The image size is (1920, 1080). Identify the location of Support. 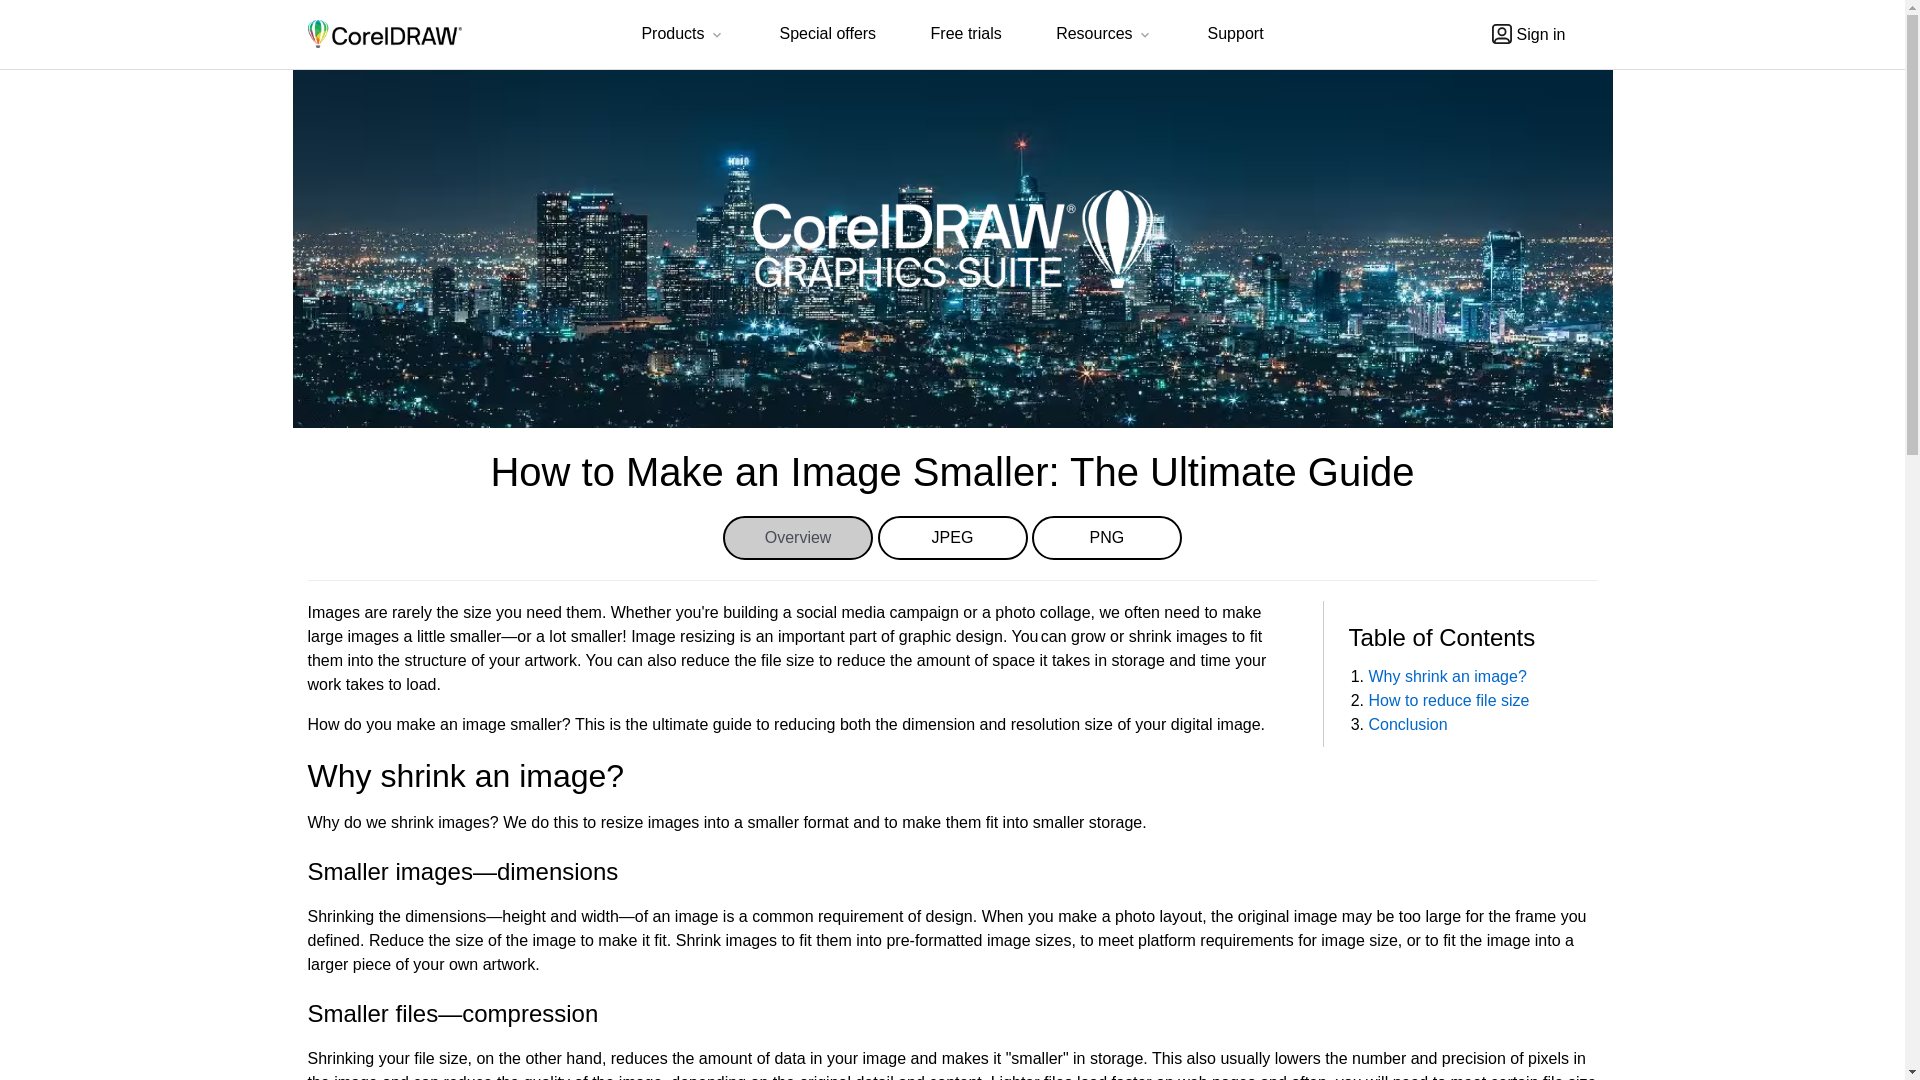
(1235, 34).